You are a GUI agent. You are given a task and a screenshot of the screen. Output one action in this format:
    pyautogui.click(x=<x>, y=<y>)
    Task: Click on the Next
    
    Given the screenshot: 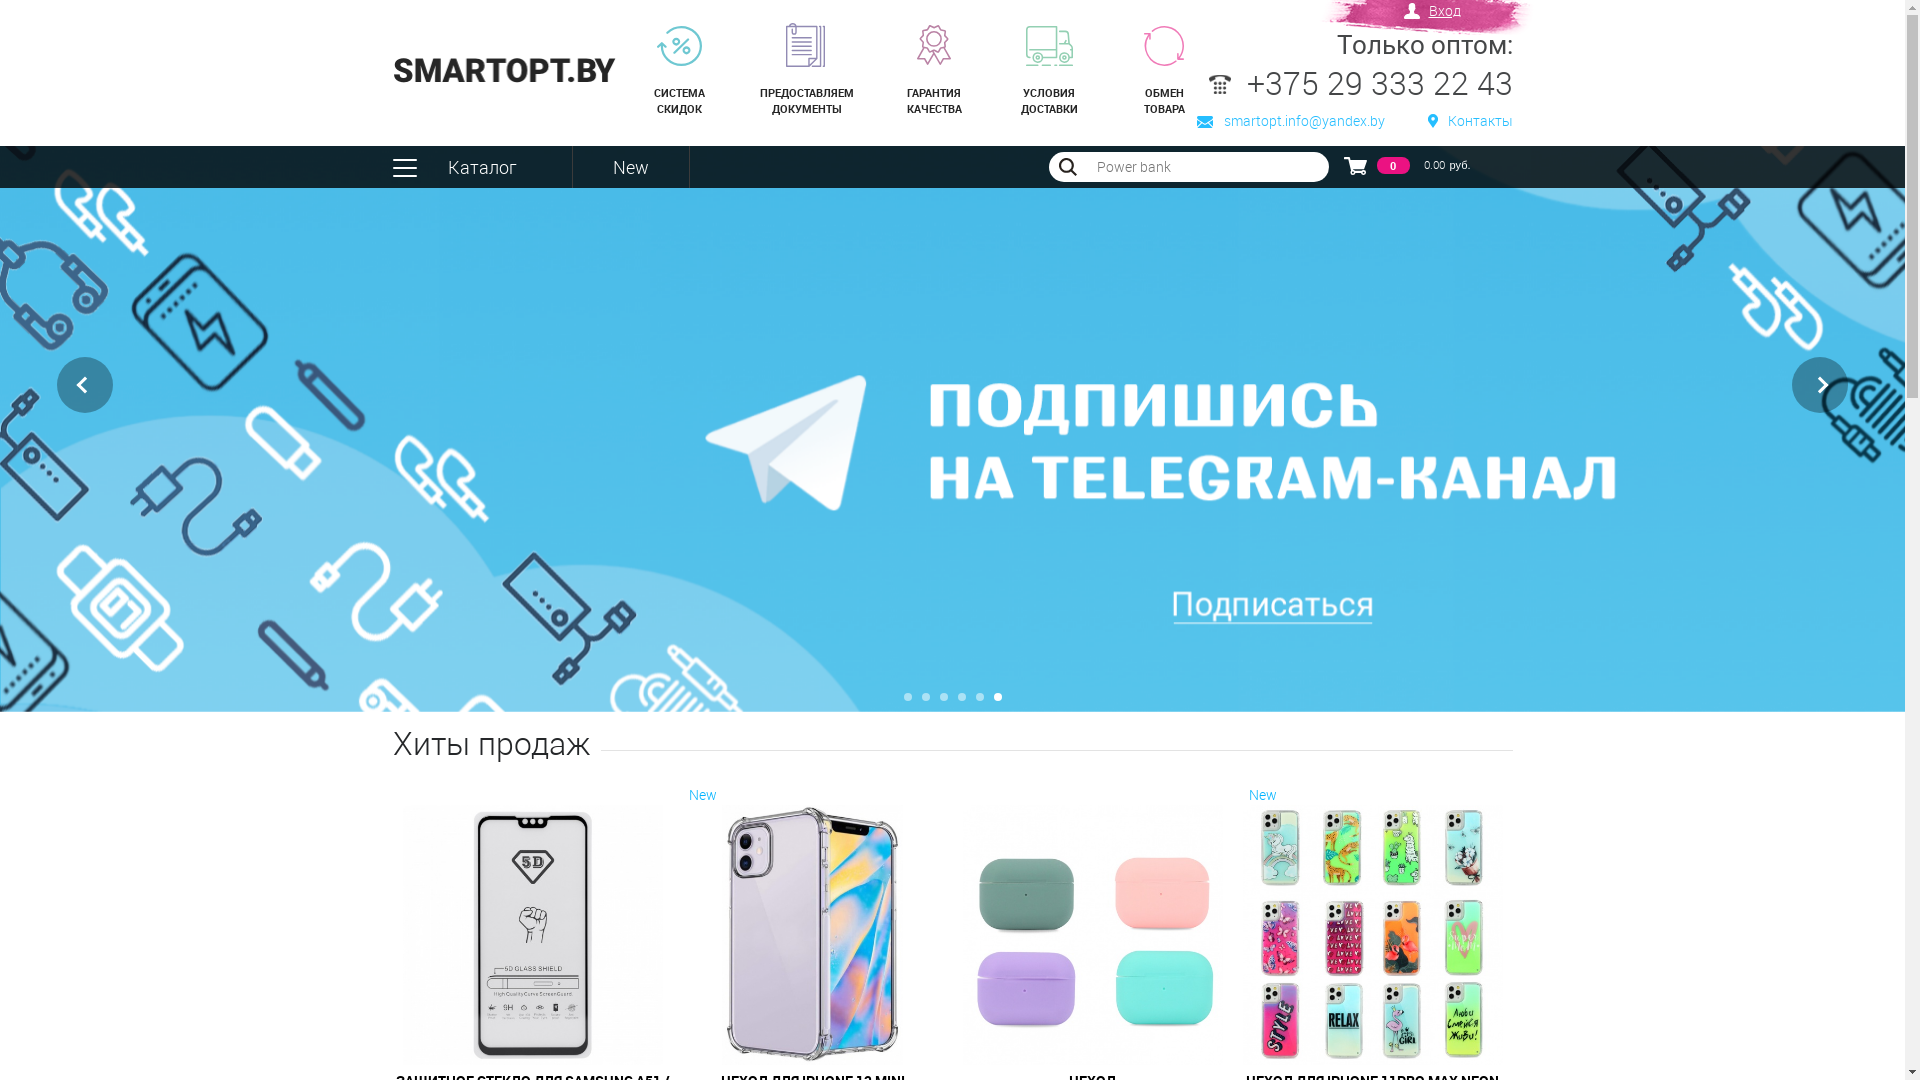 What is the action you would take?
    pyautogui.click(x=1820, y=385)
    